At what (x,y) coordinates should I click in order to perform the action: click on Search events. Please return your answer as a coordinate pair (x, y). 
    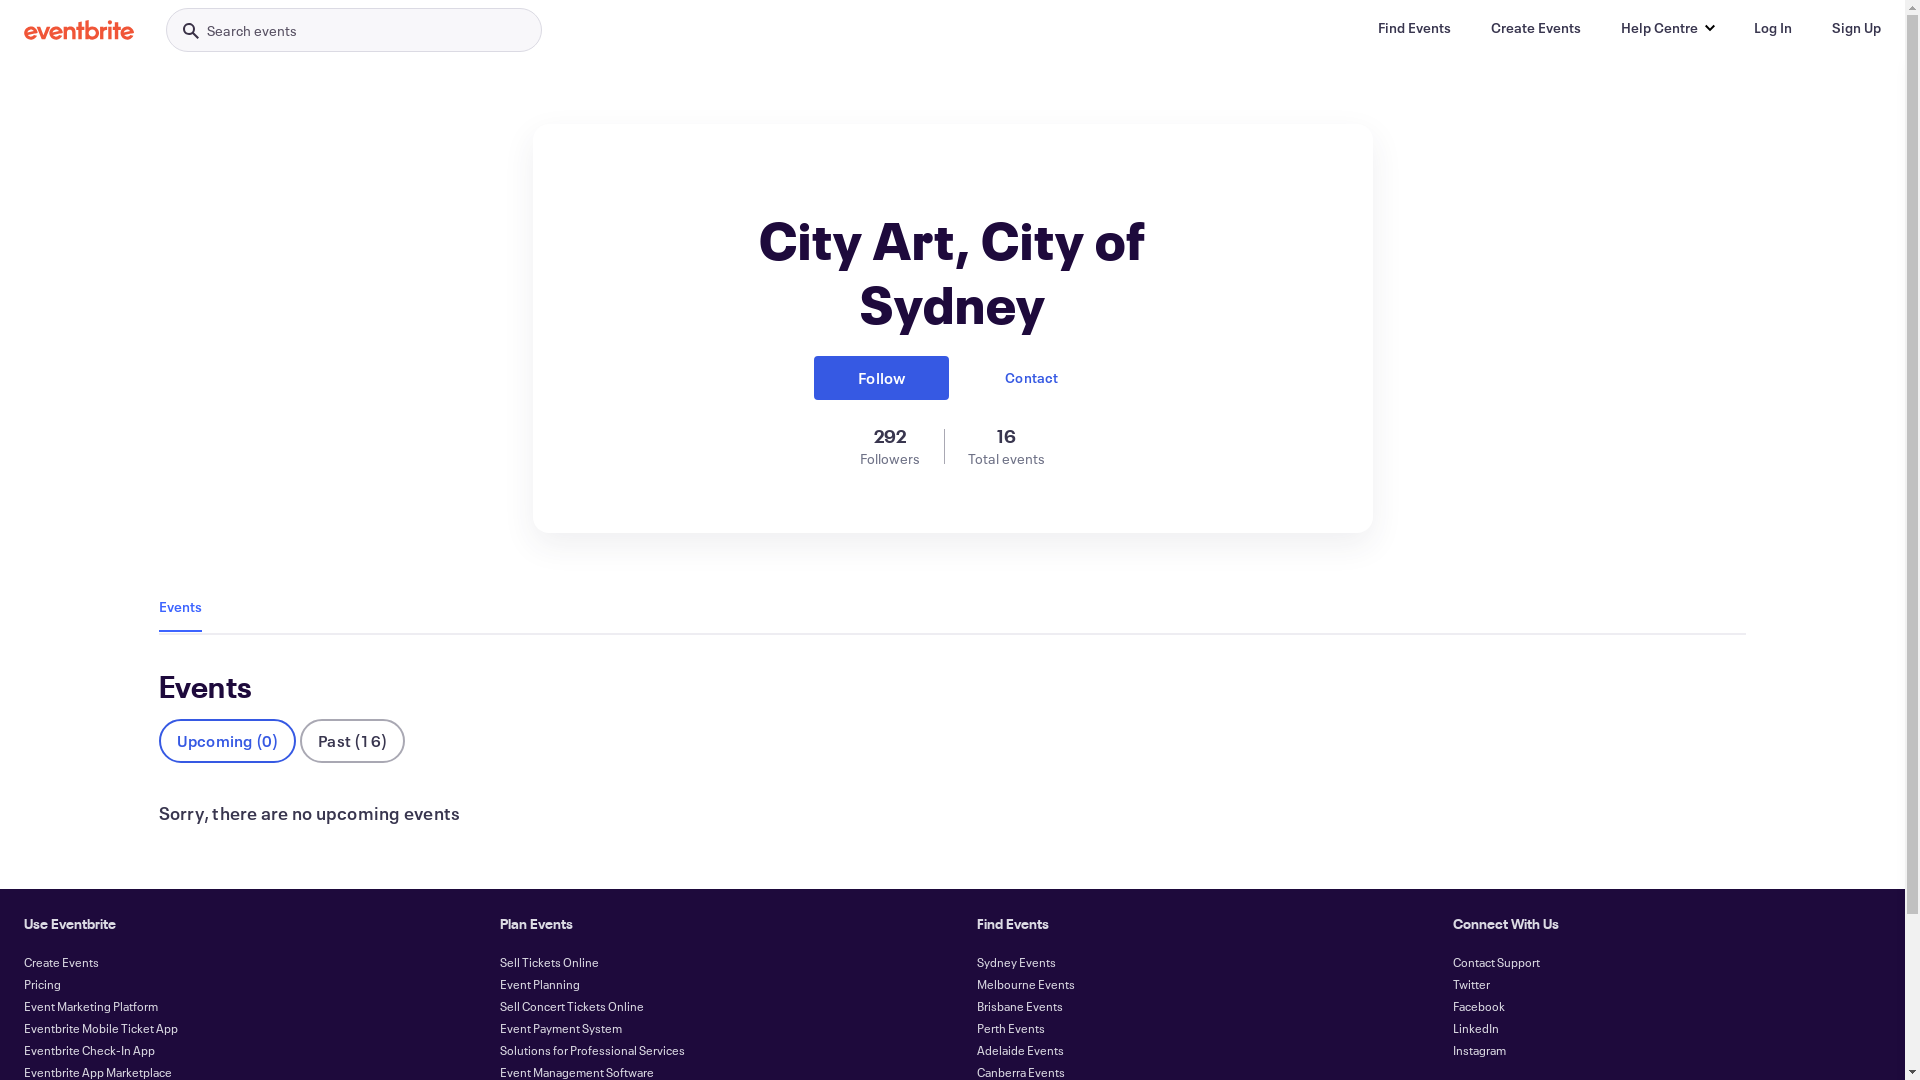
    Looking at the image, I should click on (354, 30).